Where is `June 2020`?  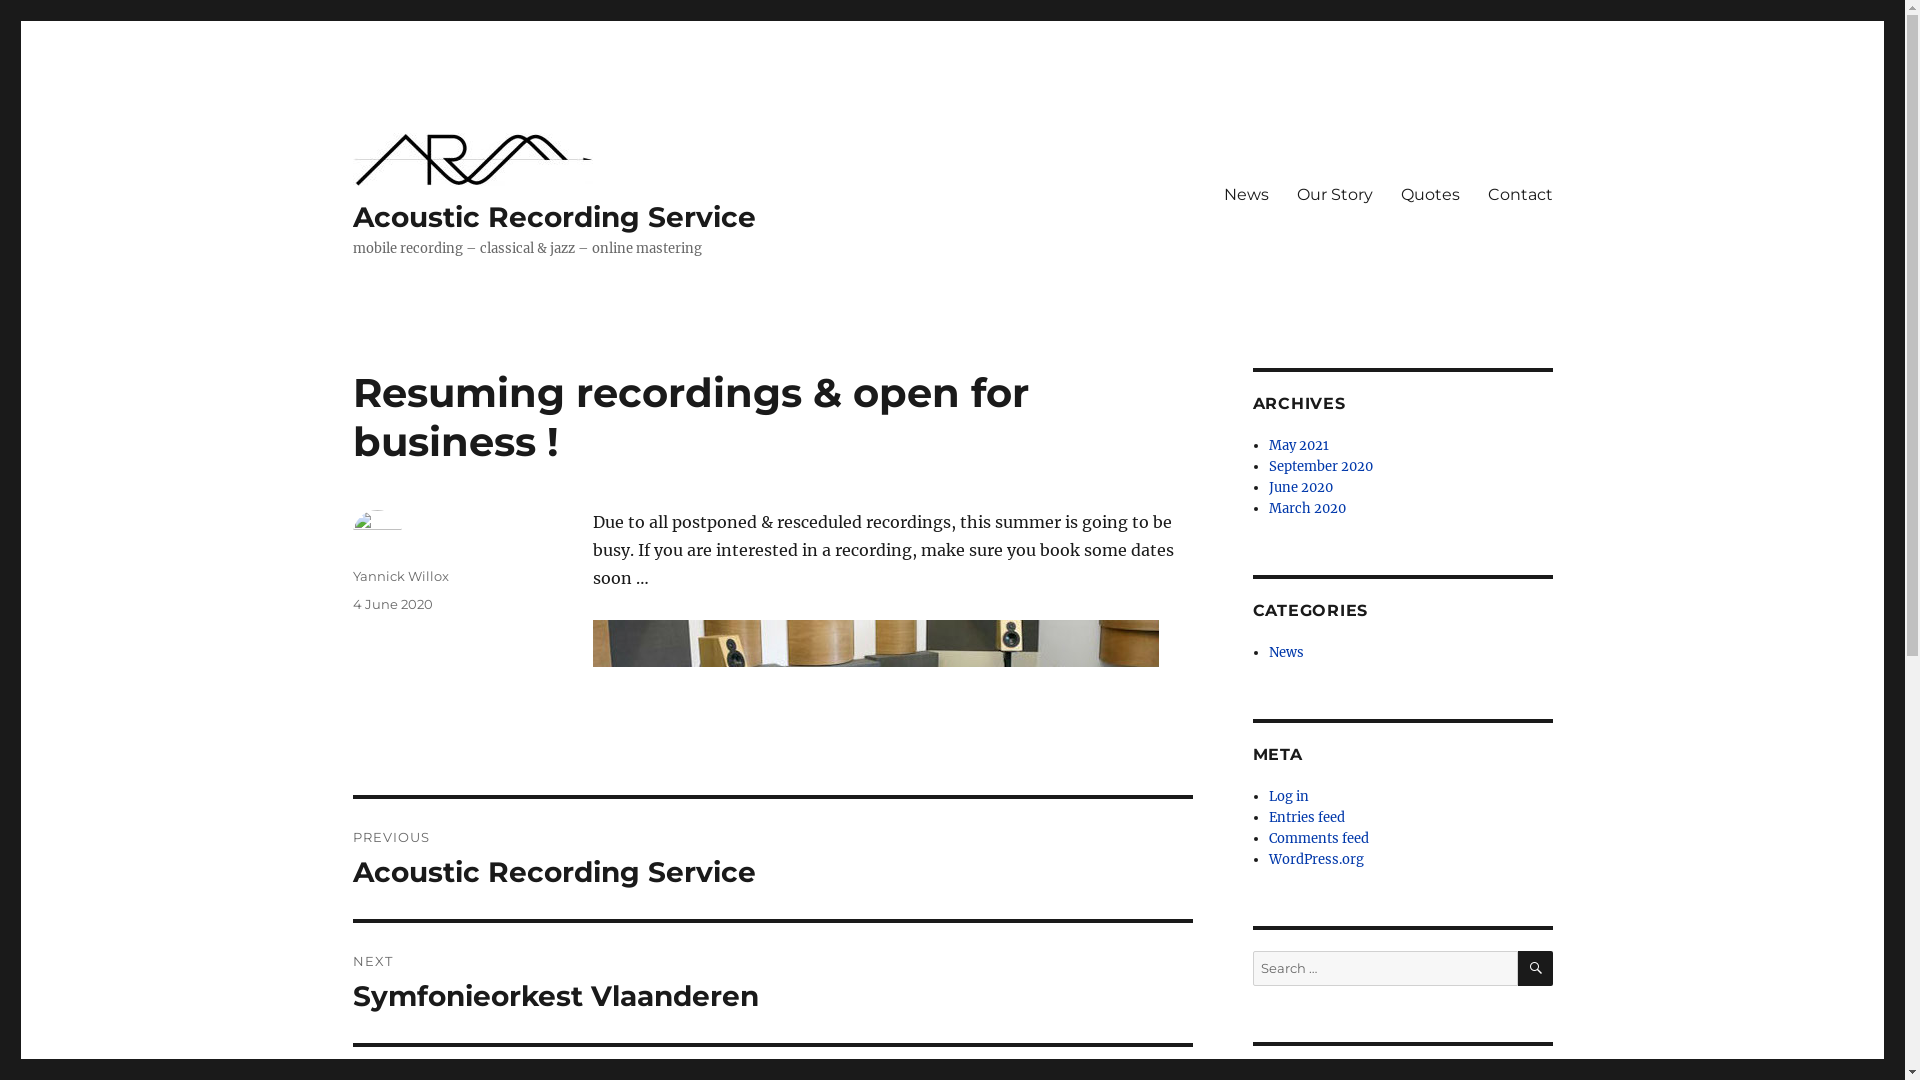
June 2020 is located at coordinates (1301, 488).